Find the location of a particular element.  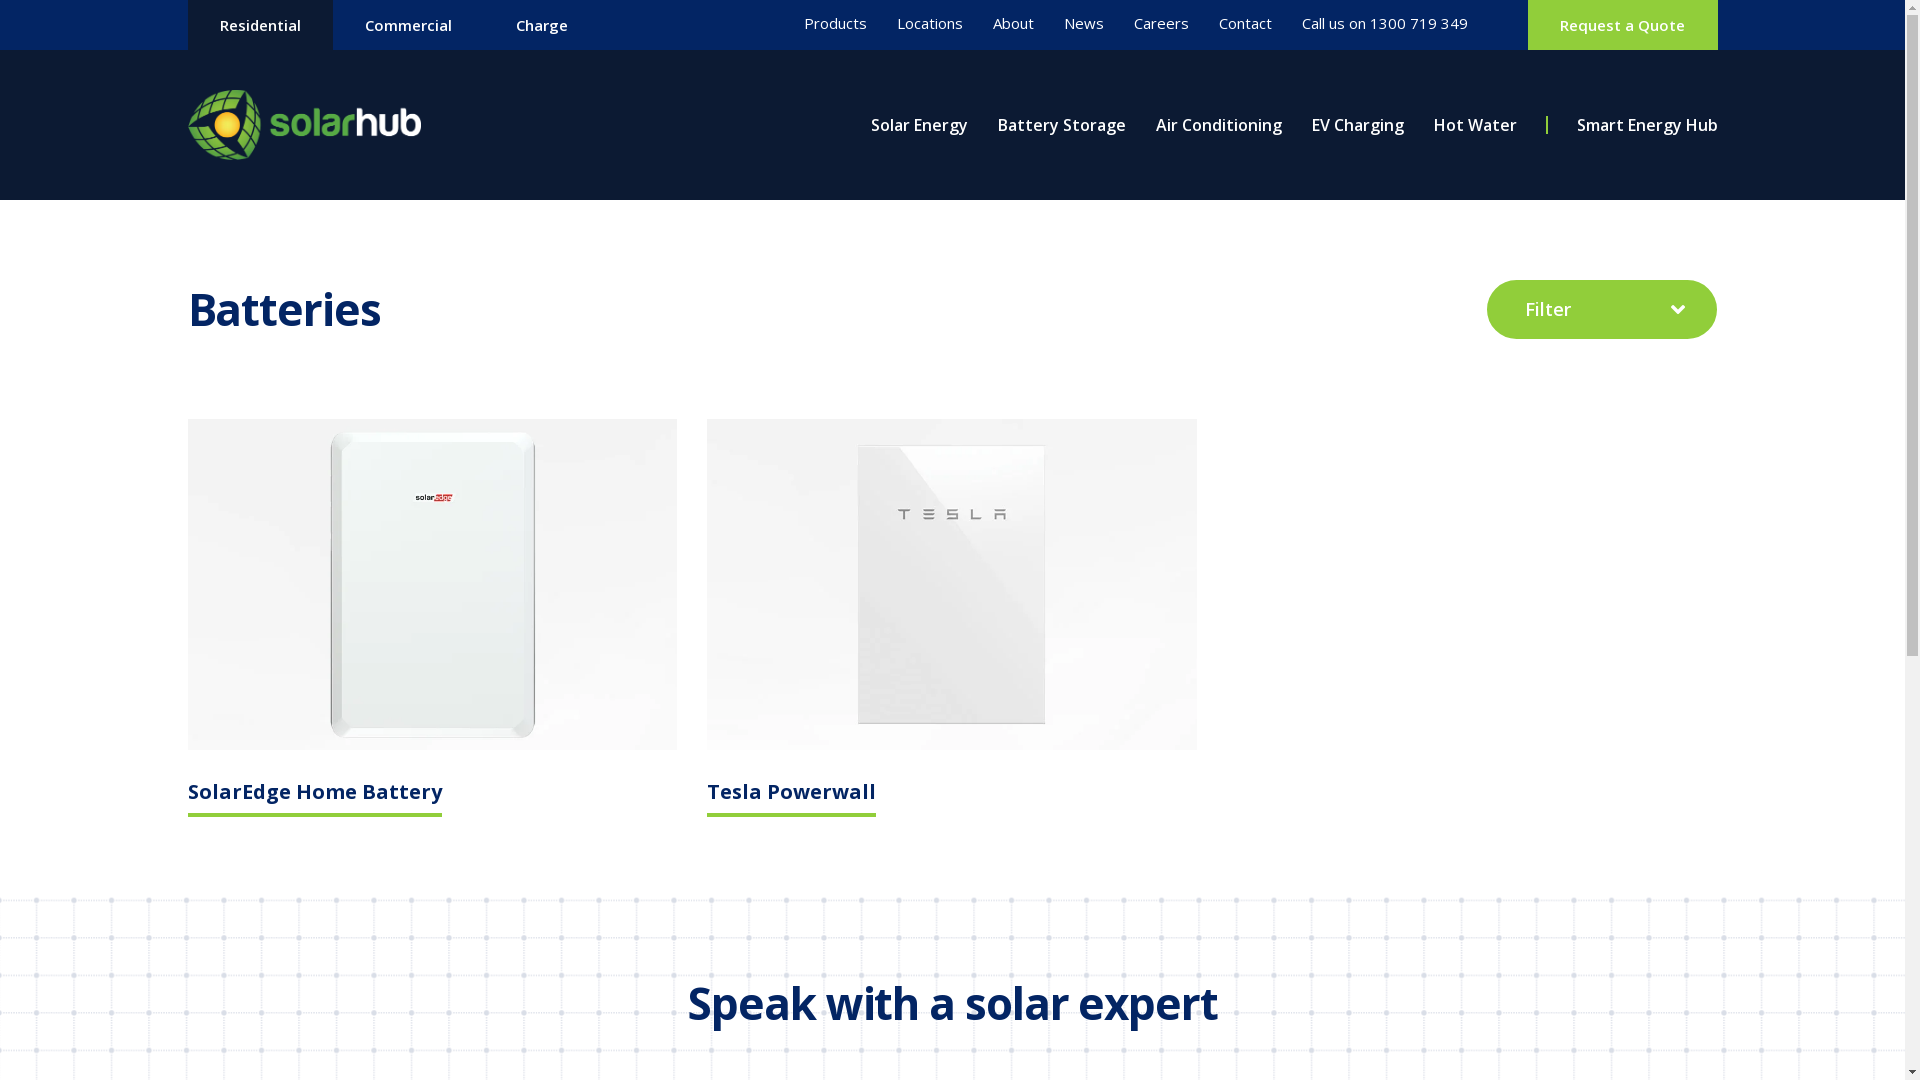

EV Charging is located at coordinates (1358, 125).